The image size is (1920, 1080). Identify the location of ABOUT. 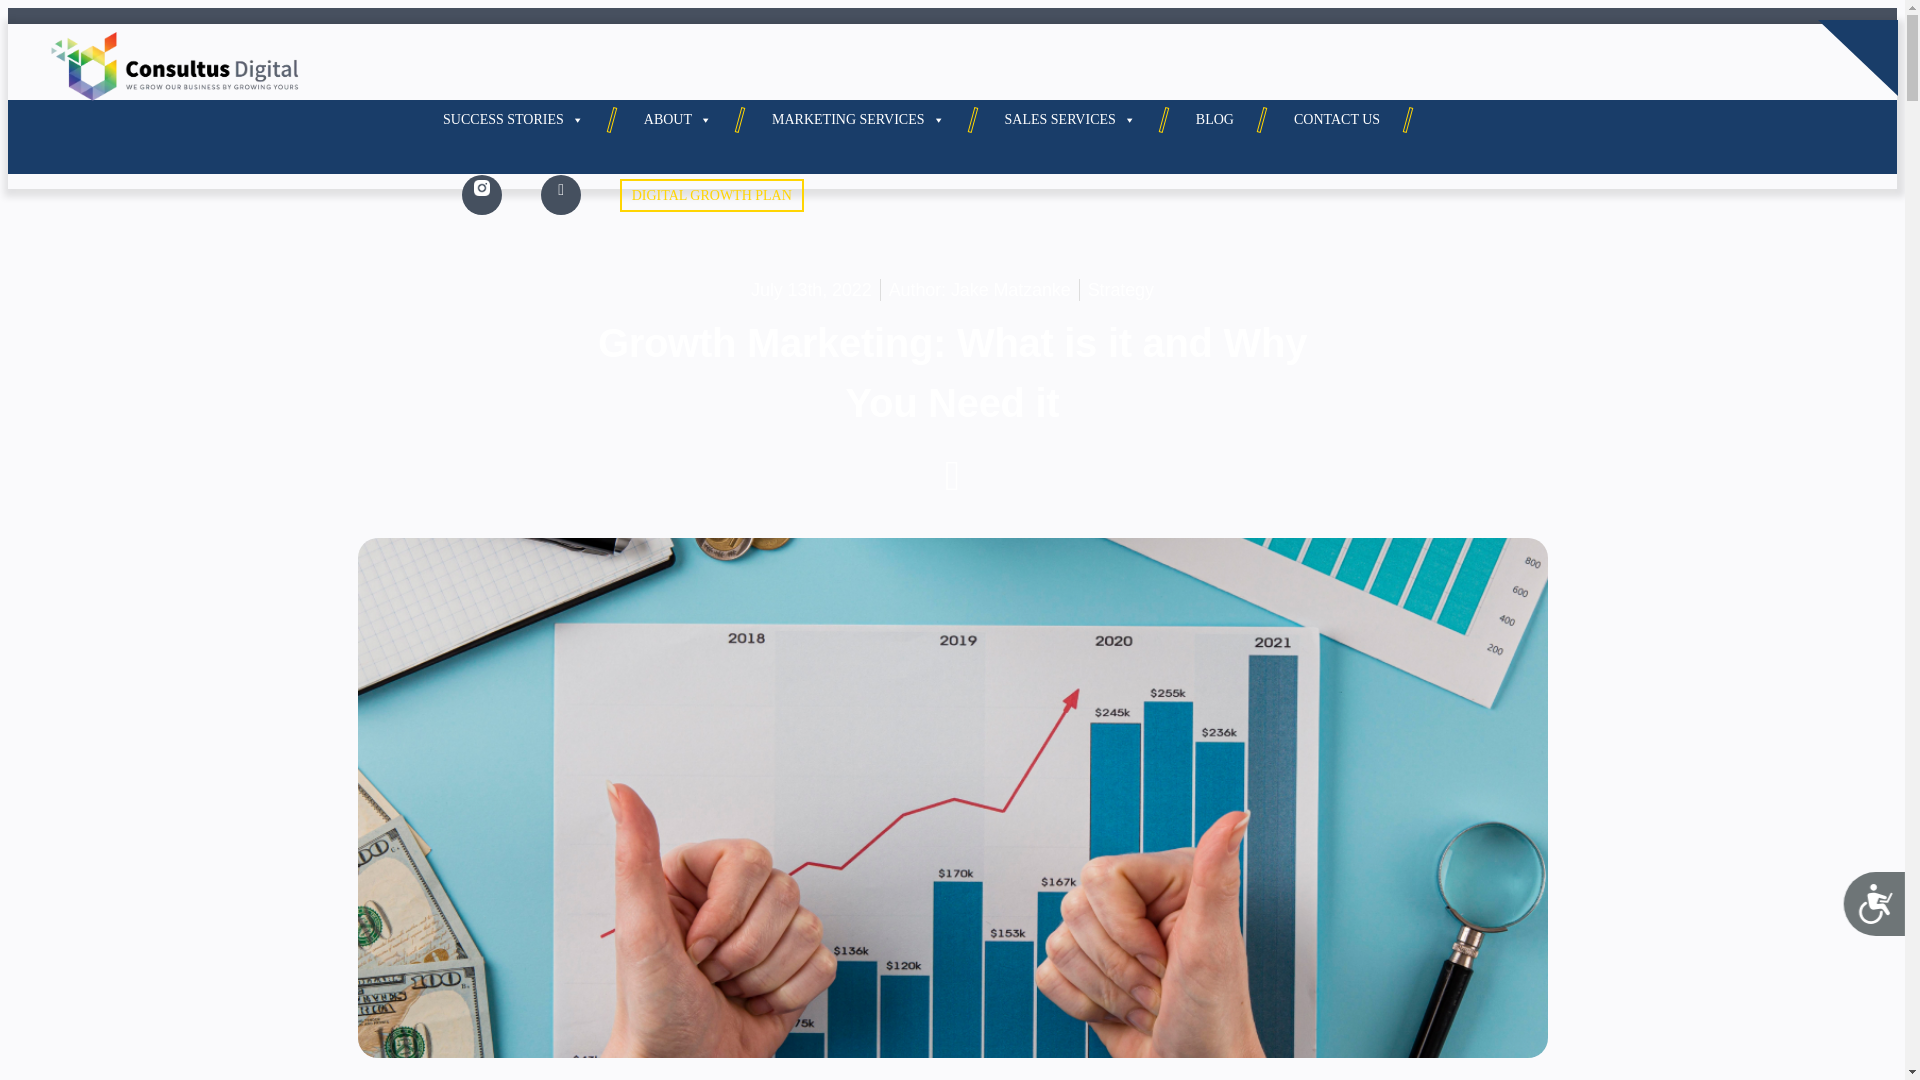
(678, 120).